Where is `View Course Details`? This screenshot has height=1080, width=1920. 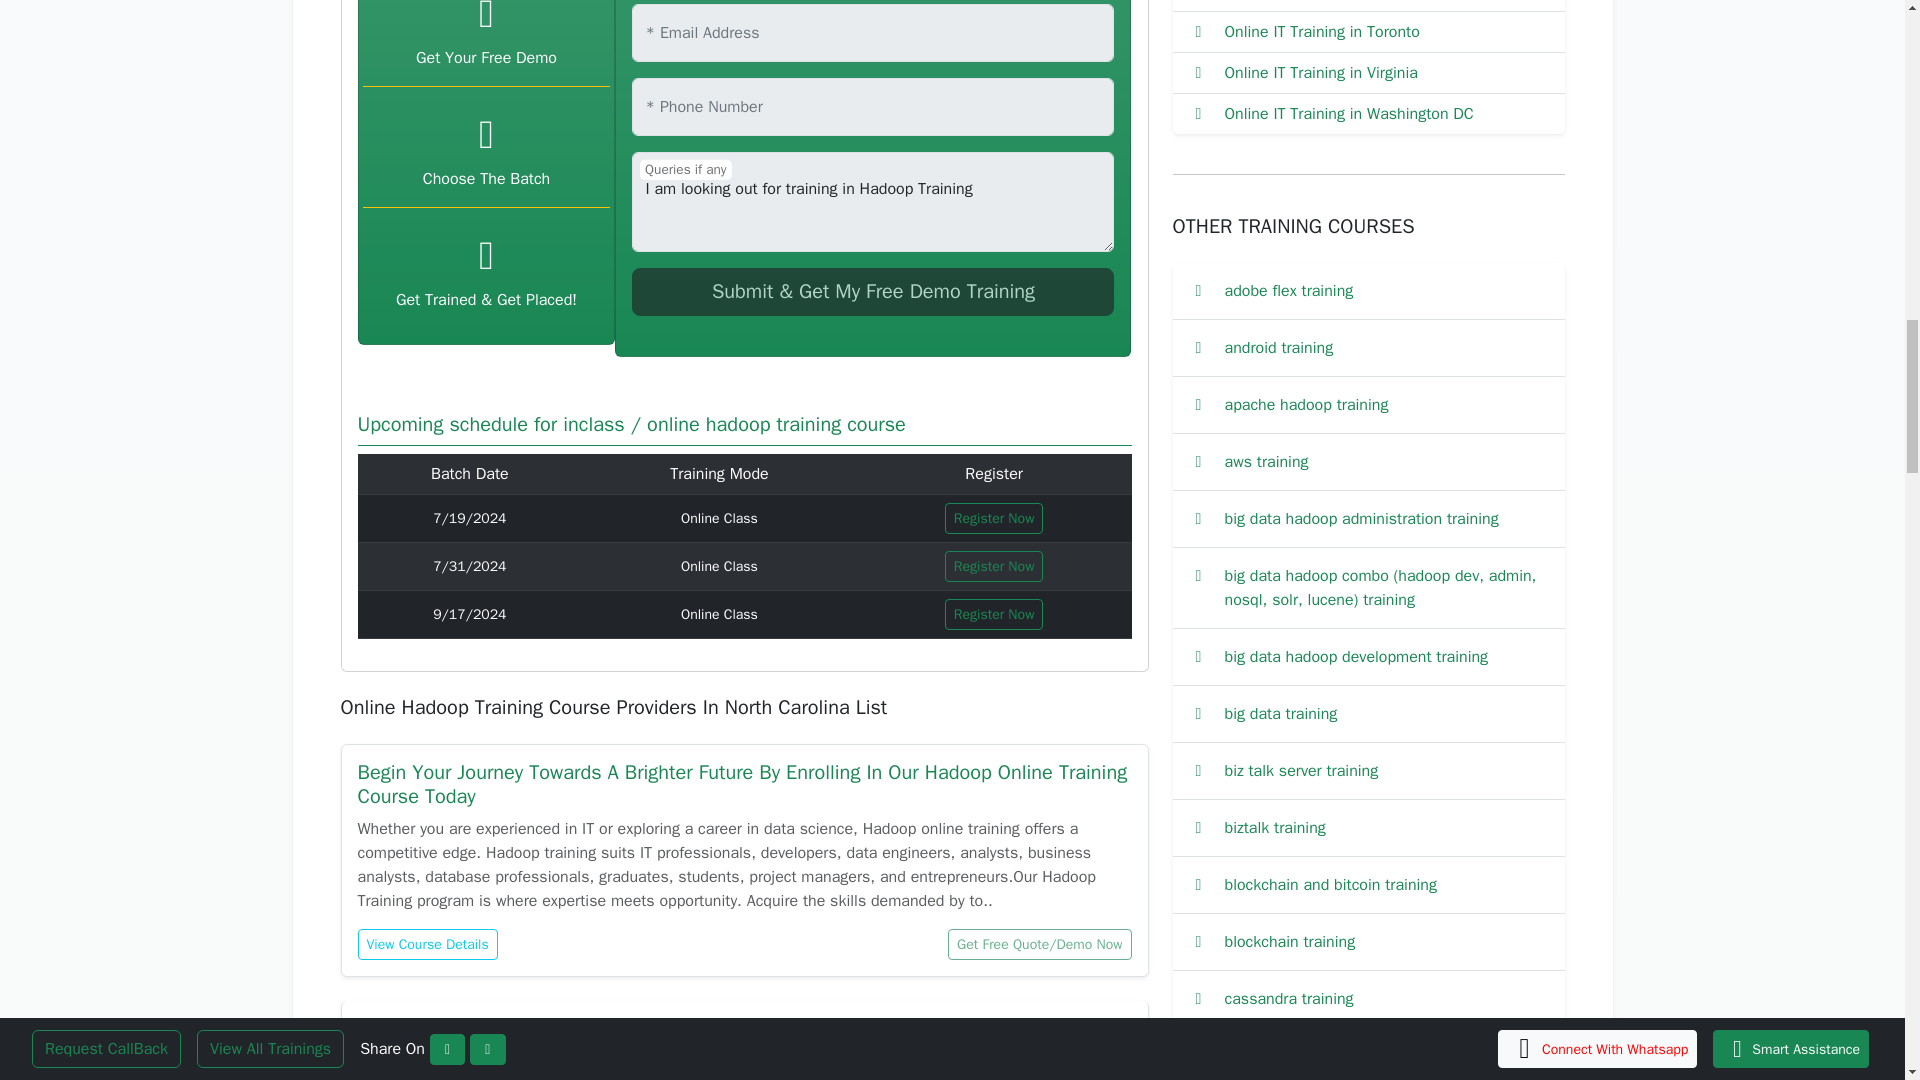 View Course Details is located at coordinates (427, 944).